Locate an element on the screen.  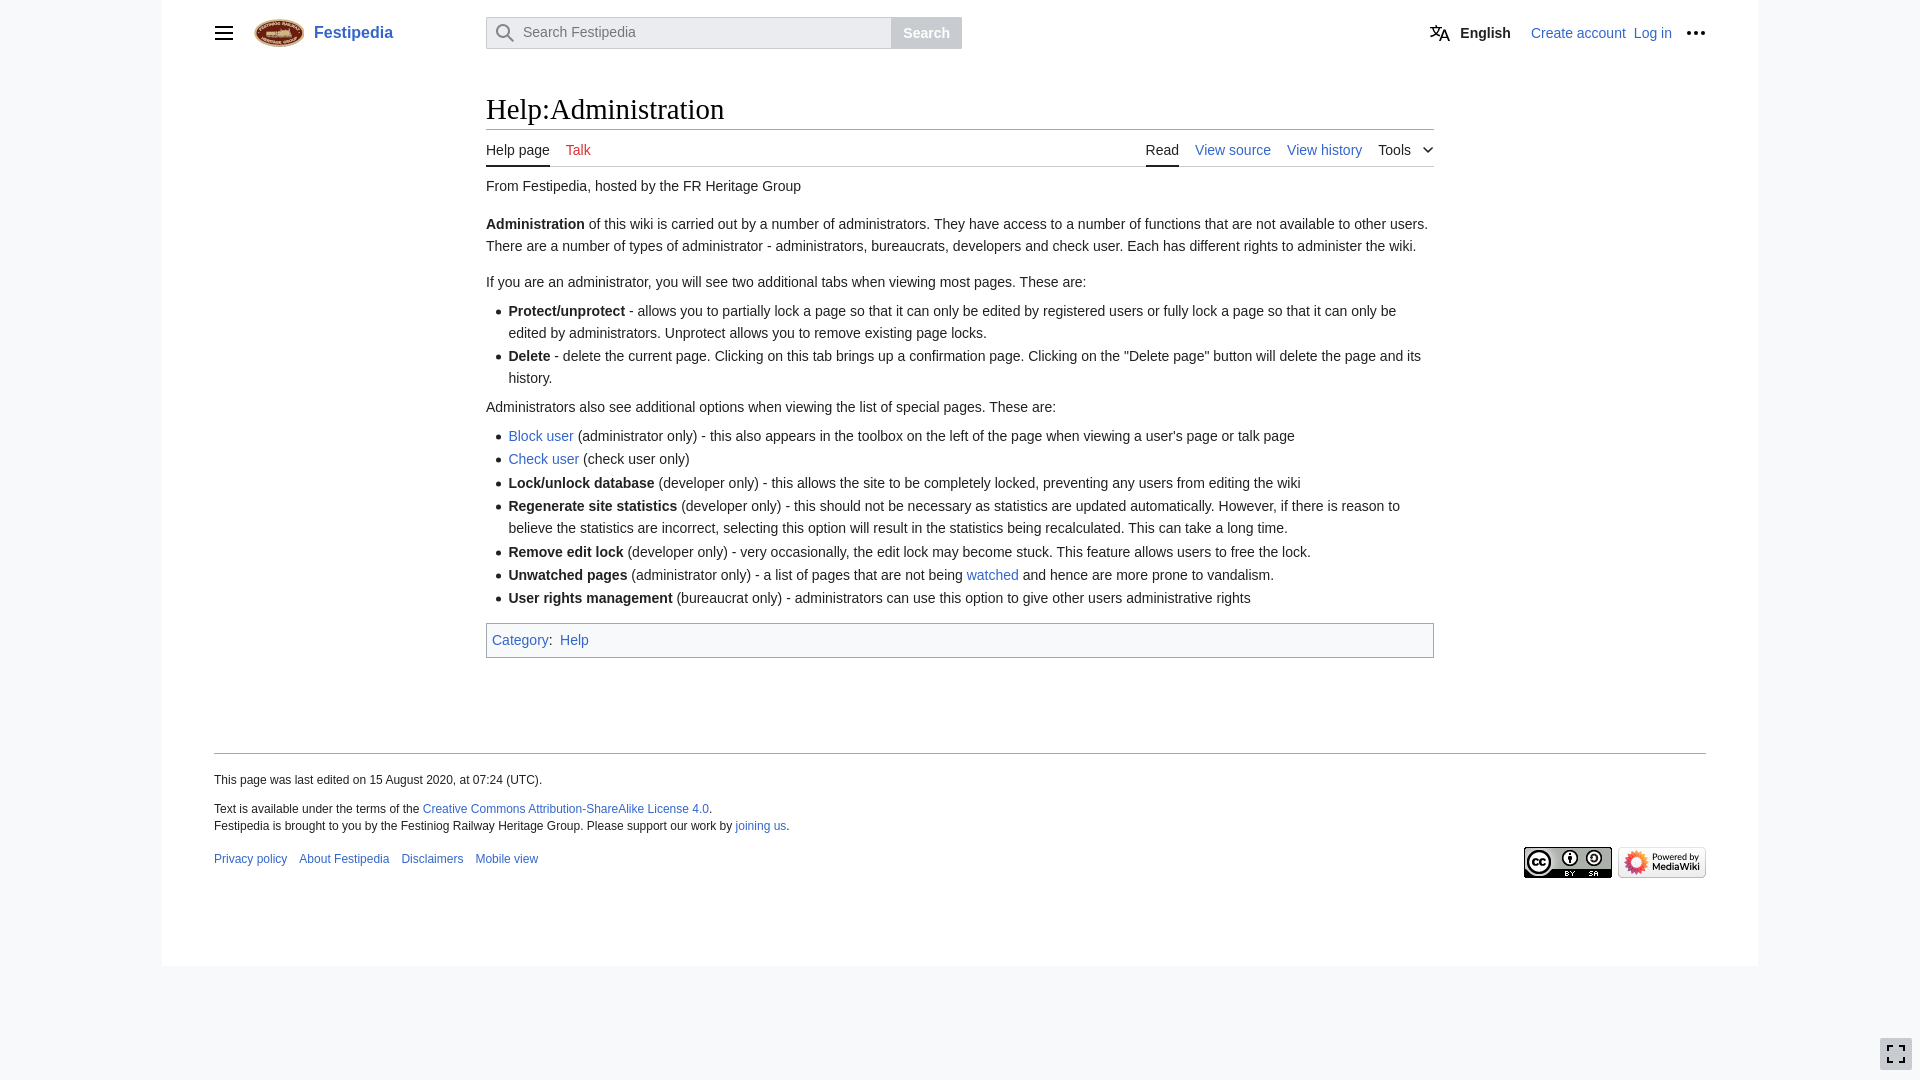
Read is located at coordinates (1162, 148).